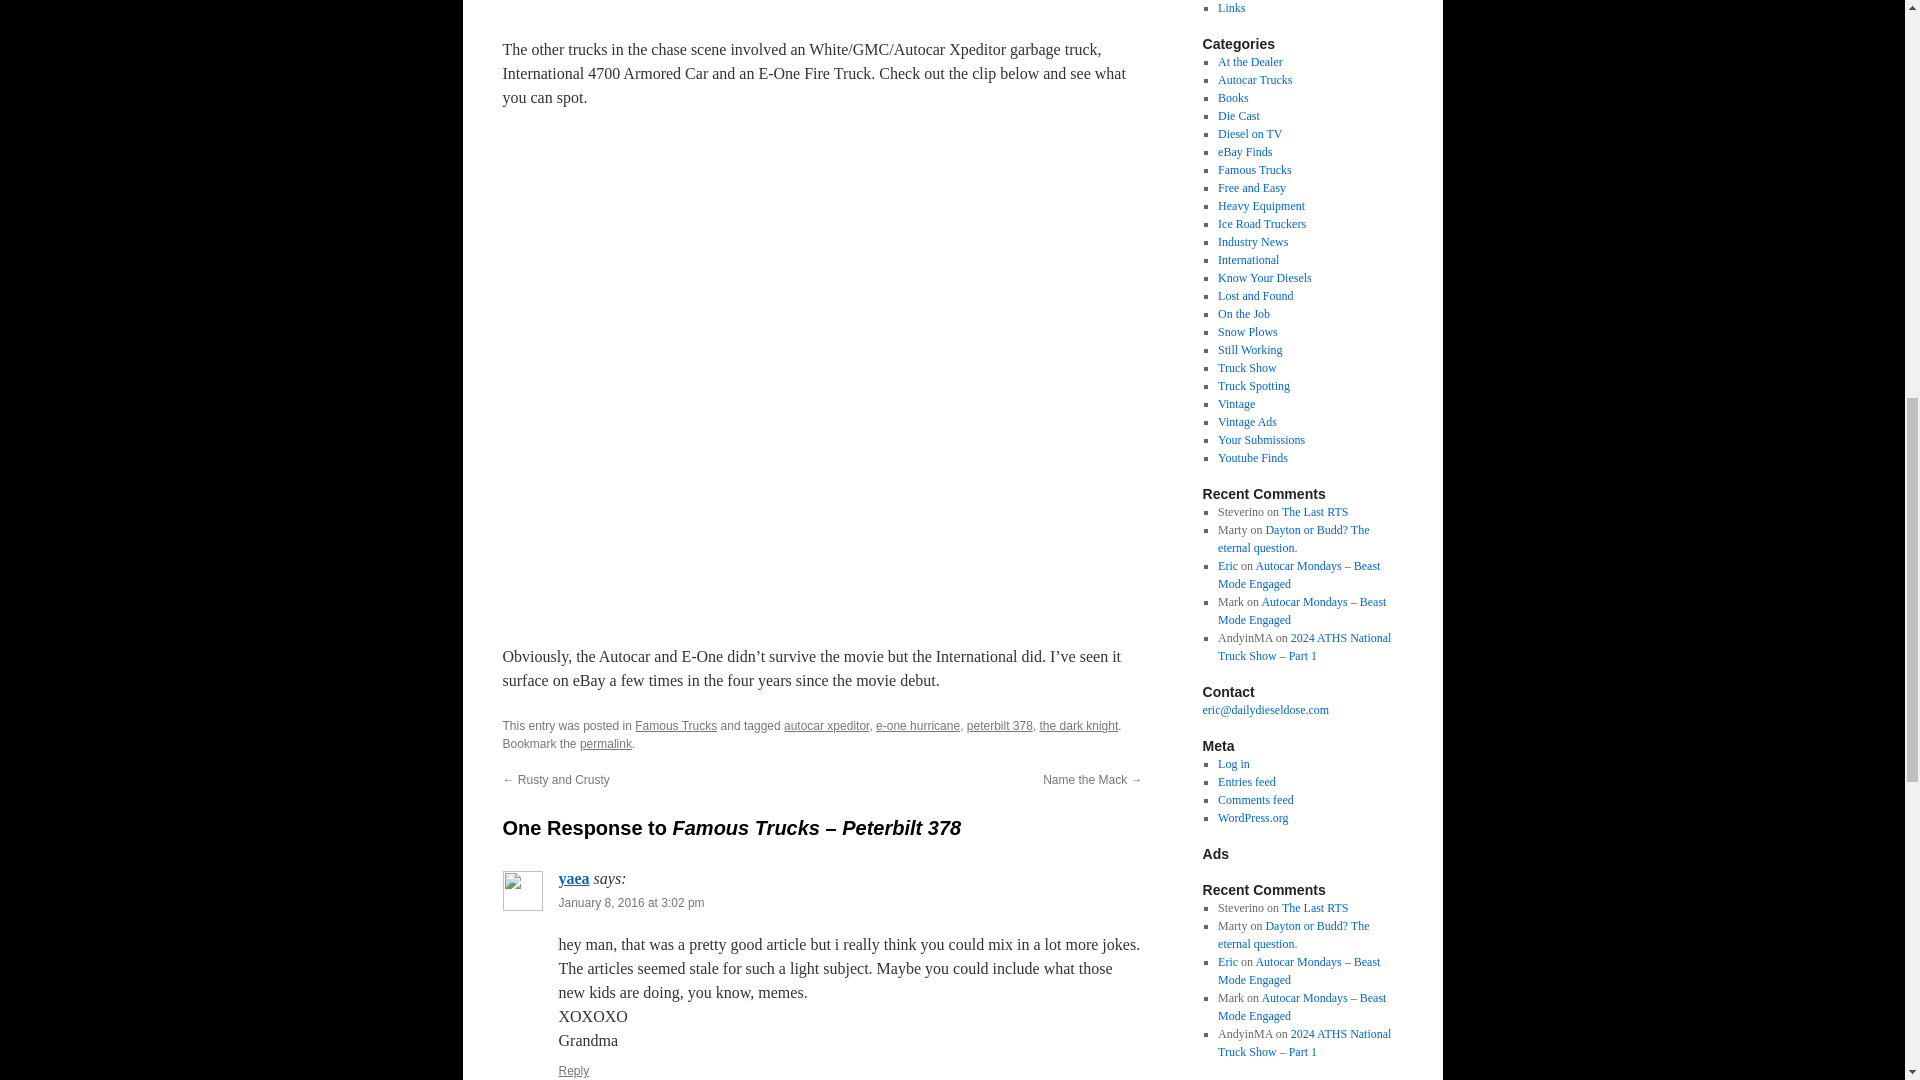 The height and width of the screenshot is (1080, 1920). I want to click on Famous Trucks, so click(676, 726).